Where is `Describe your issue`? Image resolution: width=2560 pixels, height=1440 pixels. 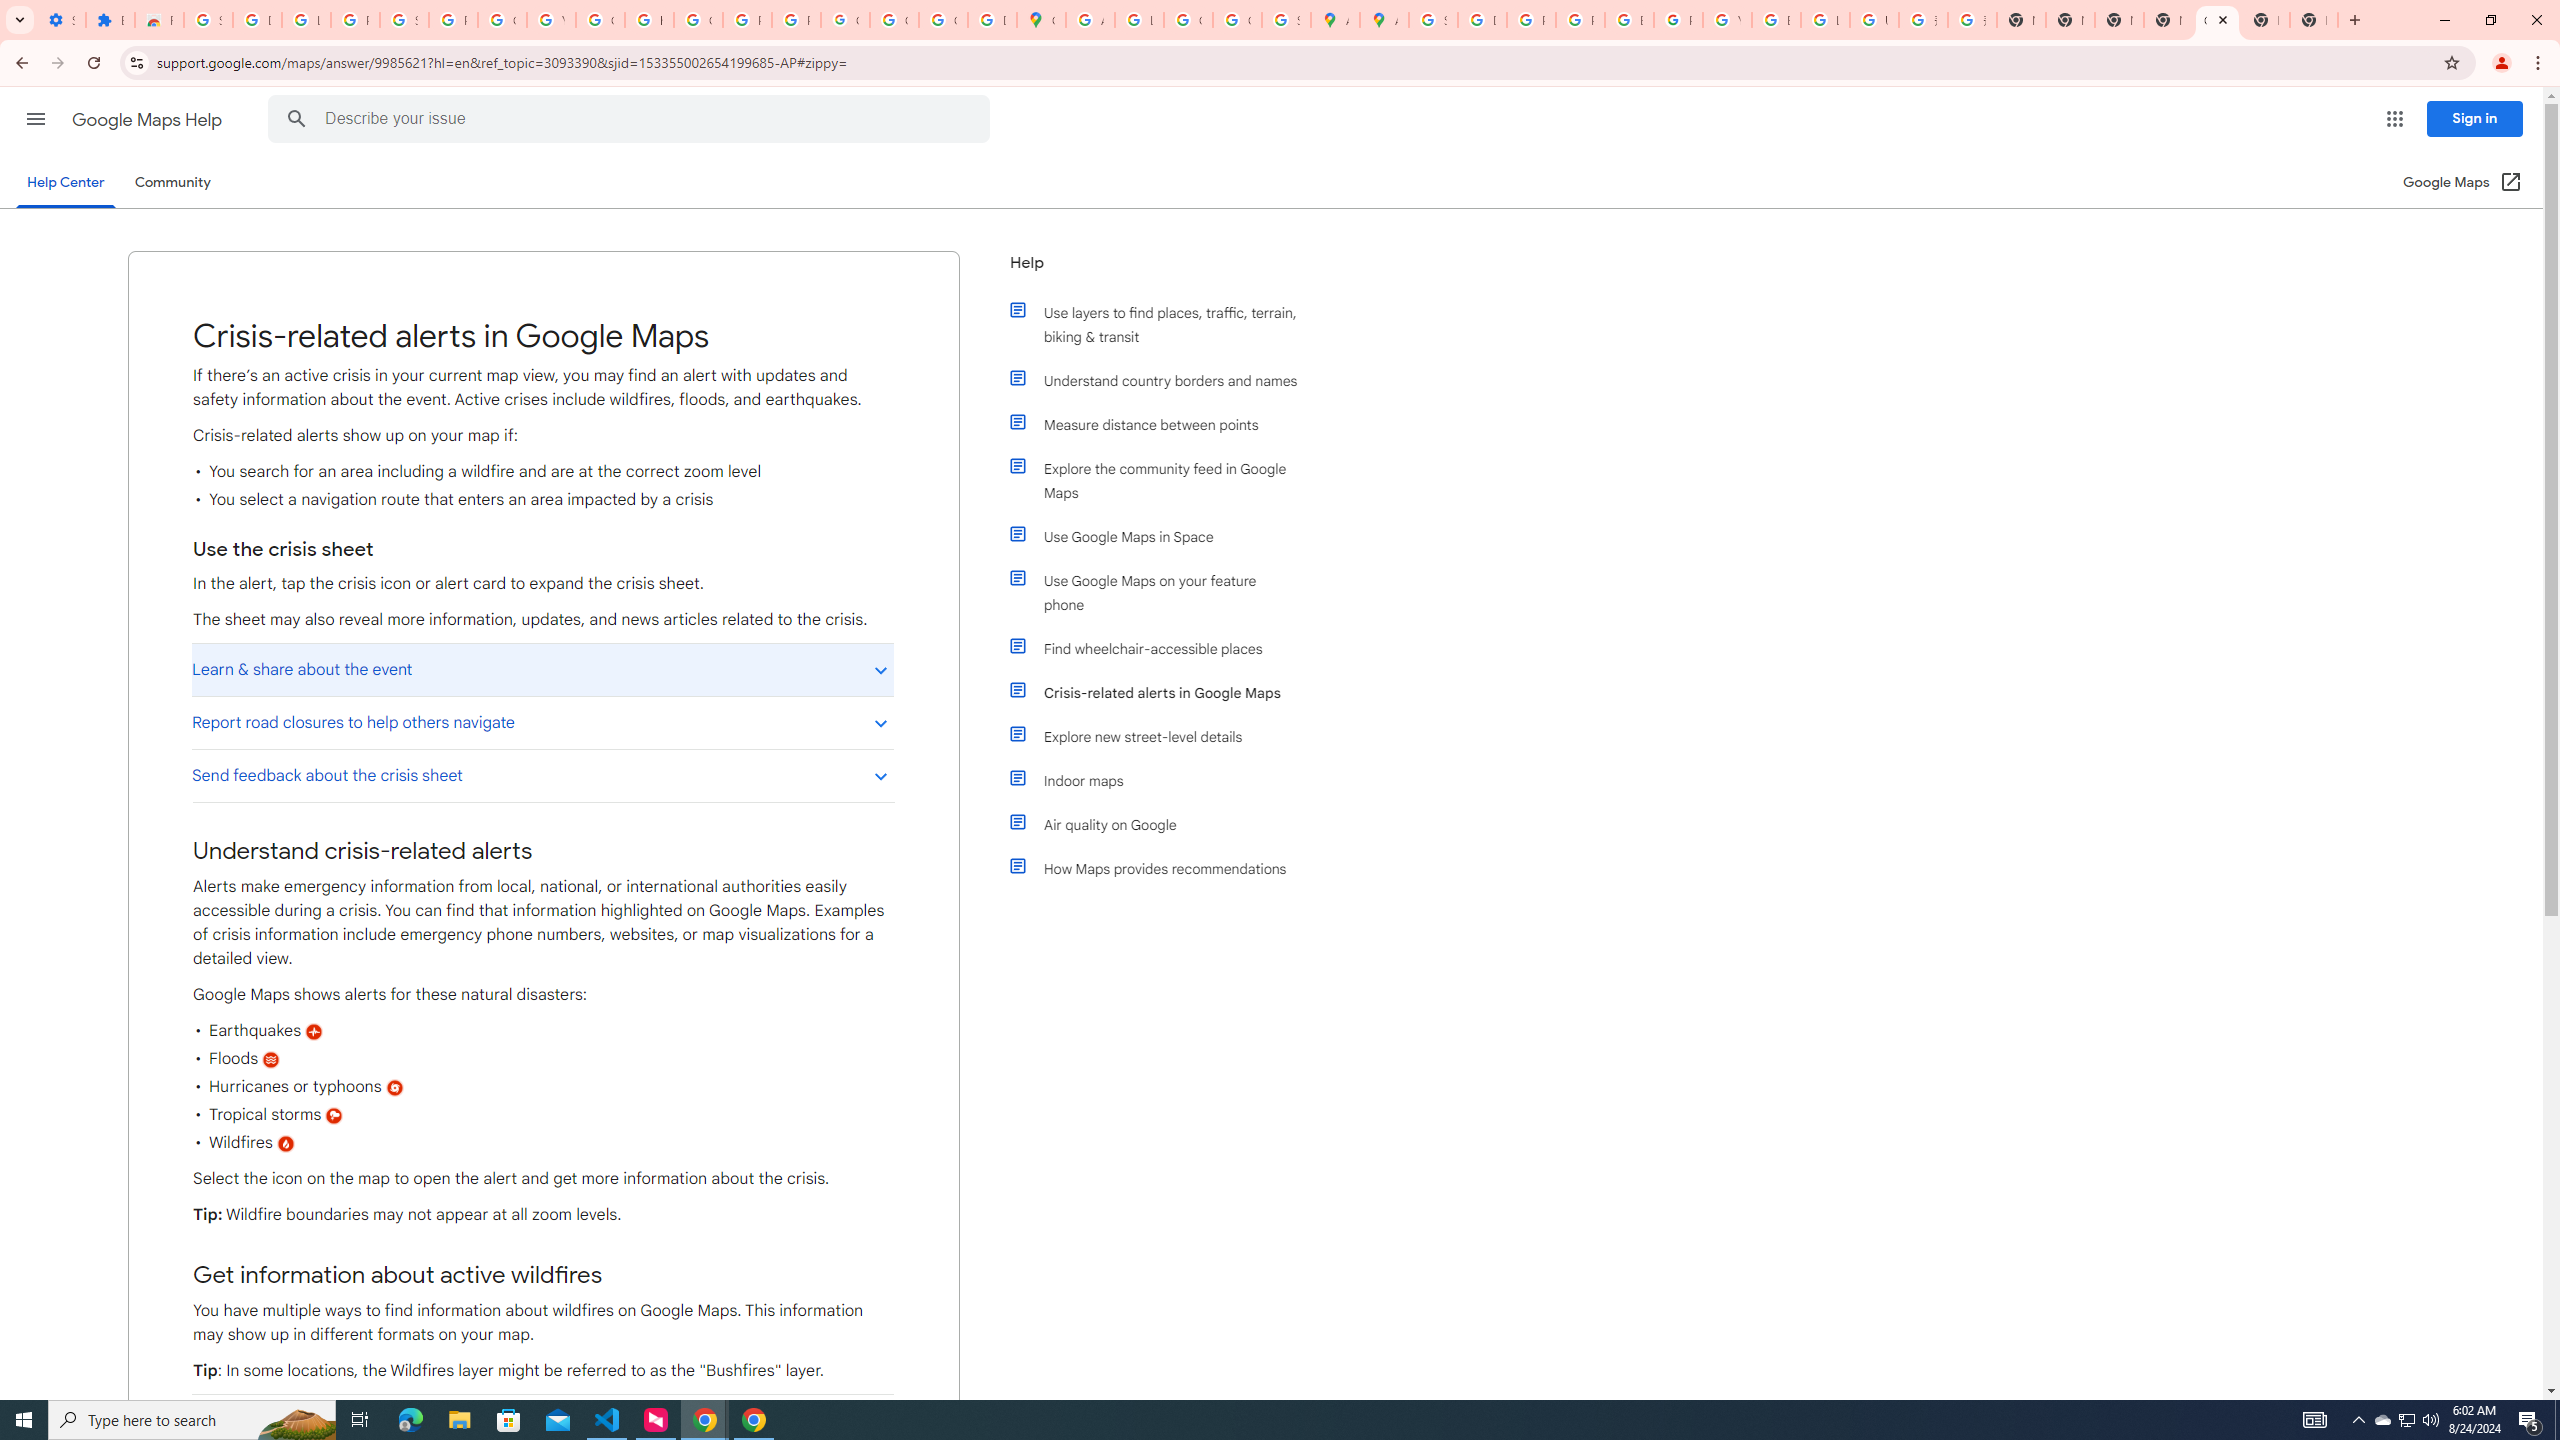
Describe your issue is located at coordinates (634, 119).